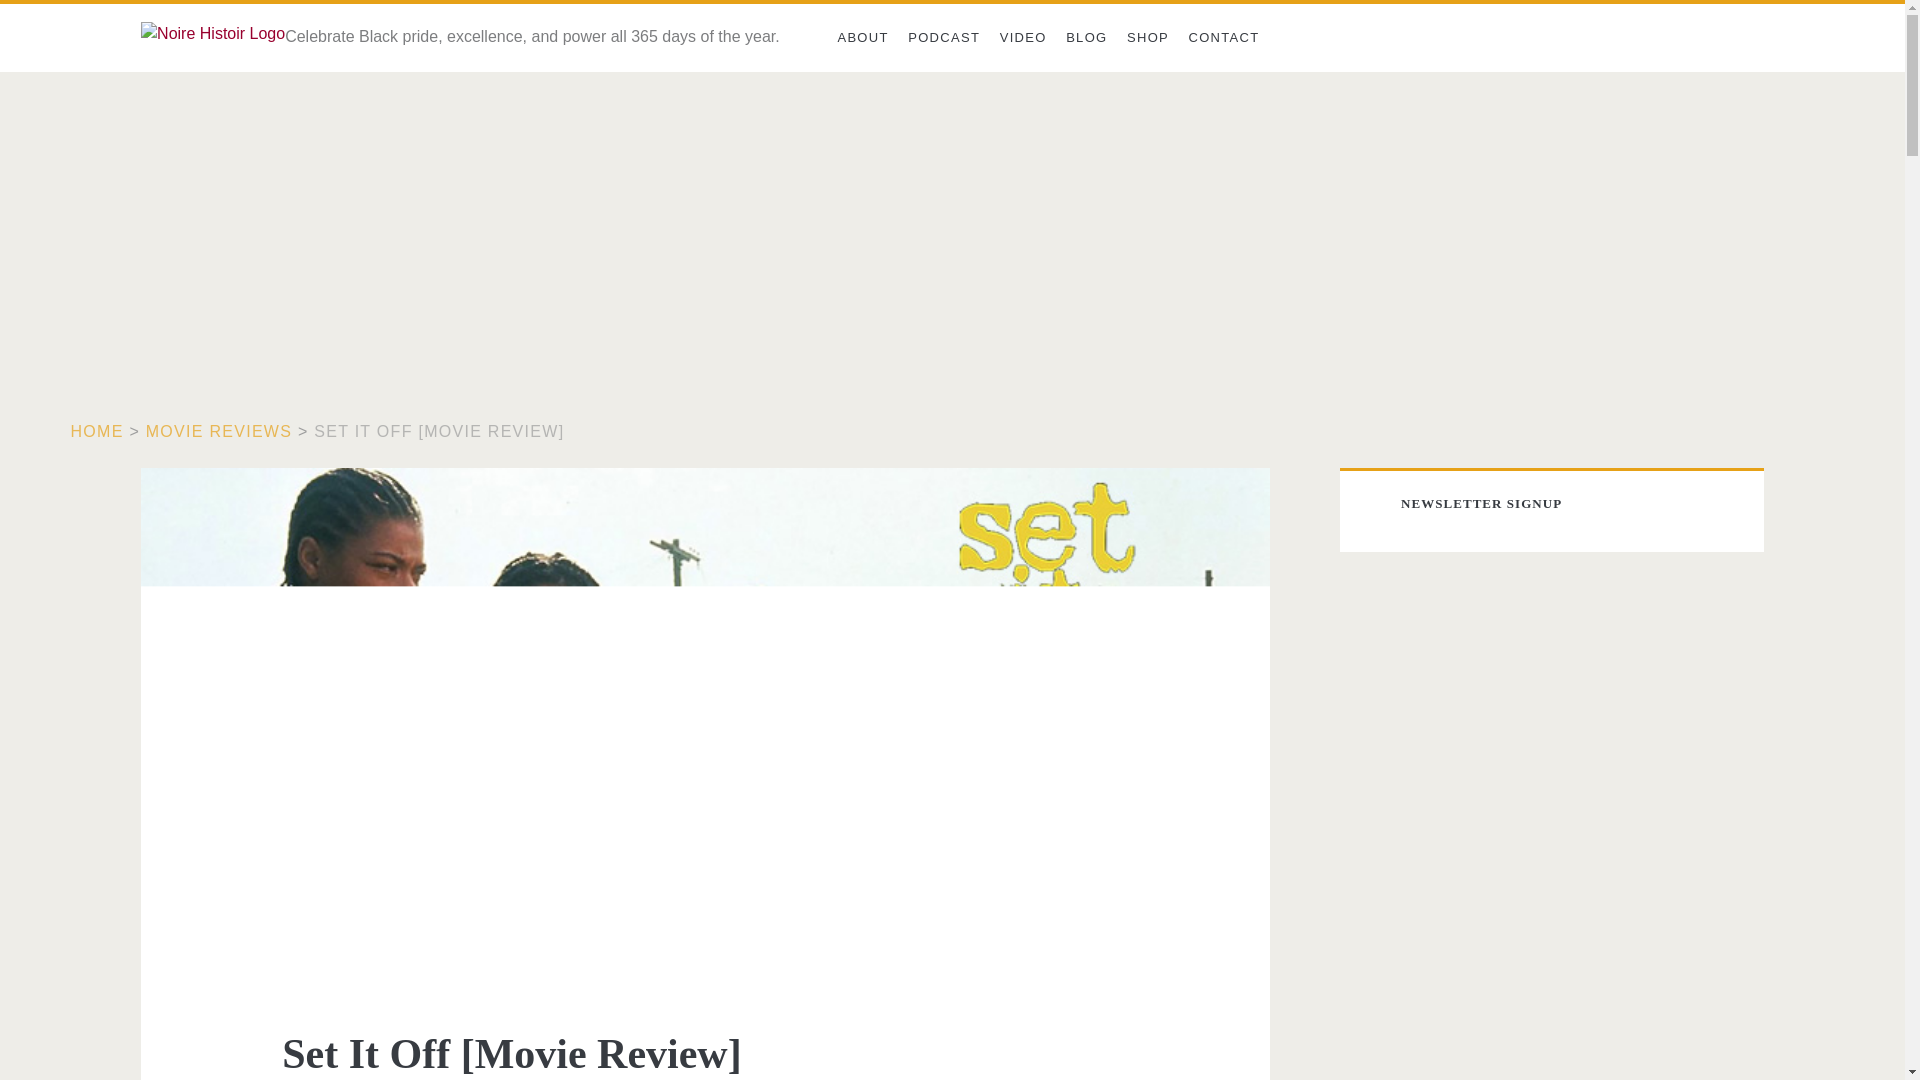  I want to click on MOVIE REVIEWS, so click(218, 431).